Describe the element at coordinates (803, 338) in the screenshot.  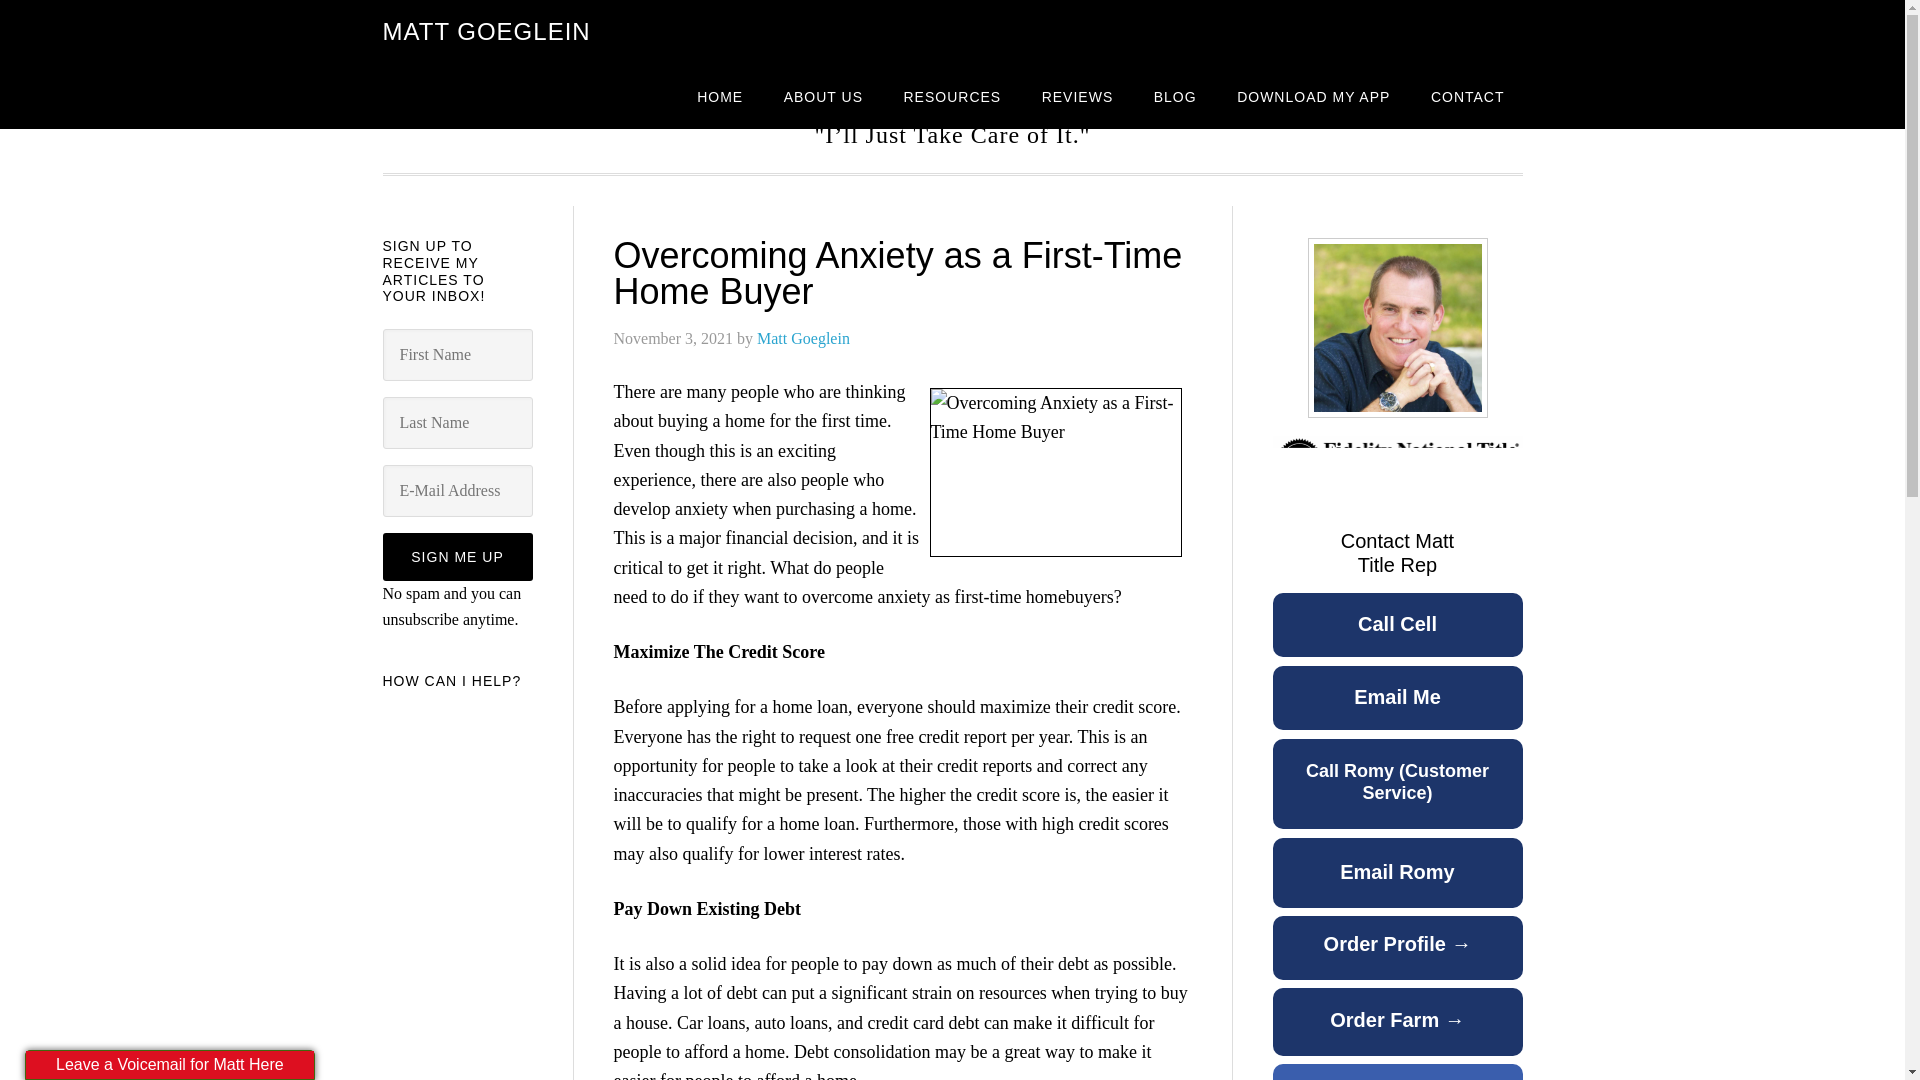
I see `Matt Goeglein` at that location.